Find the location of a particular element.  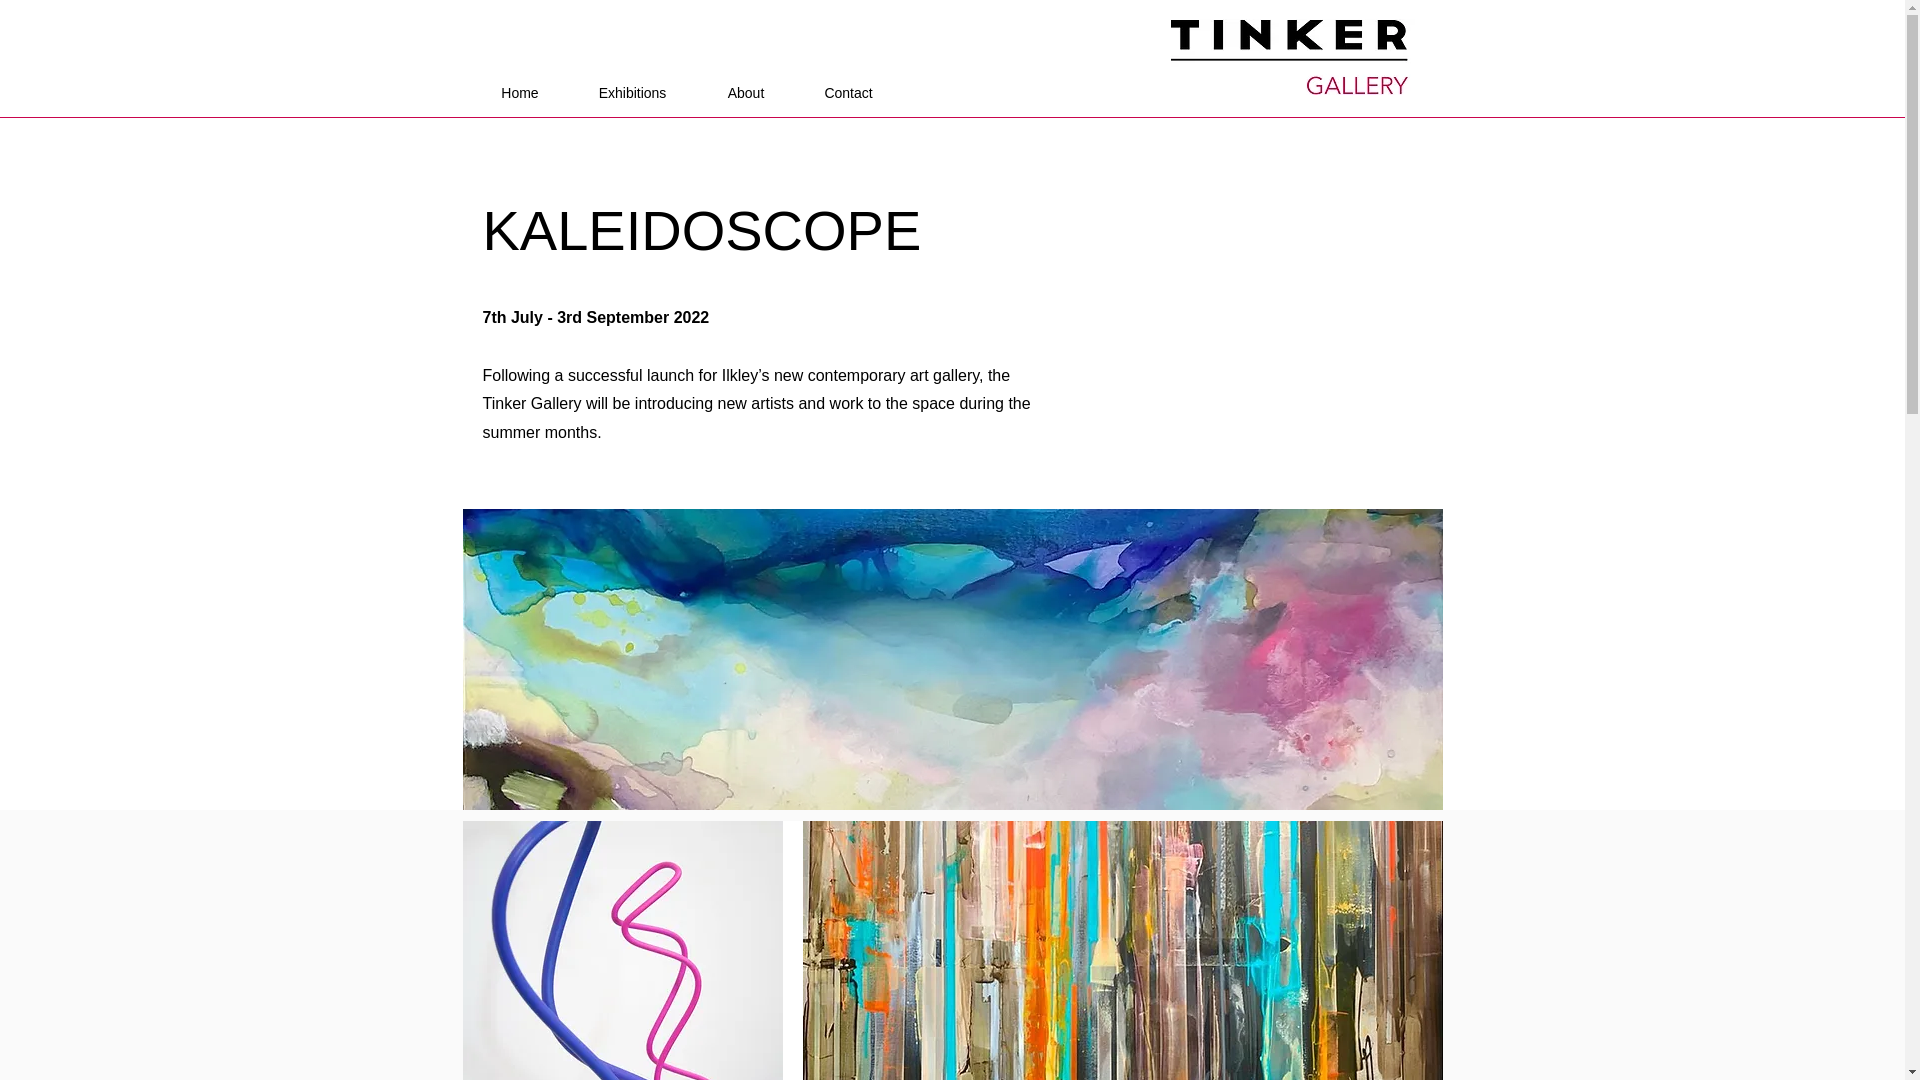

Exhibitions is located at coordinates (633, 92).